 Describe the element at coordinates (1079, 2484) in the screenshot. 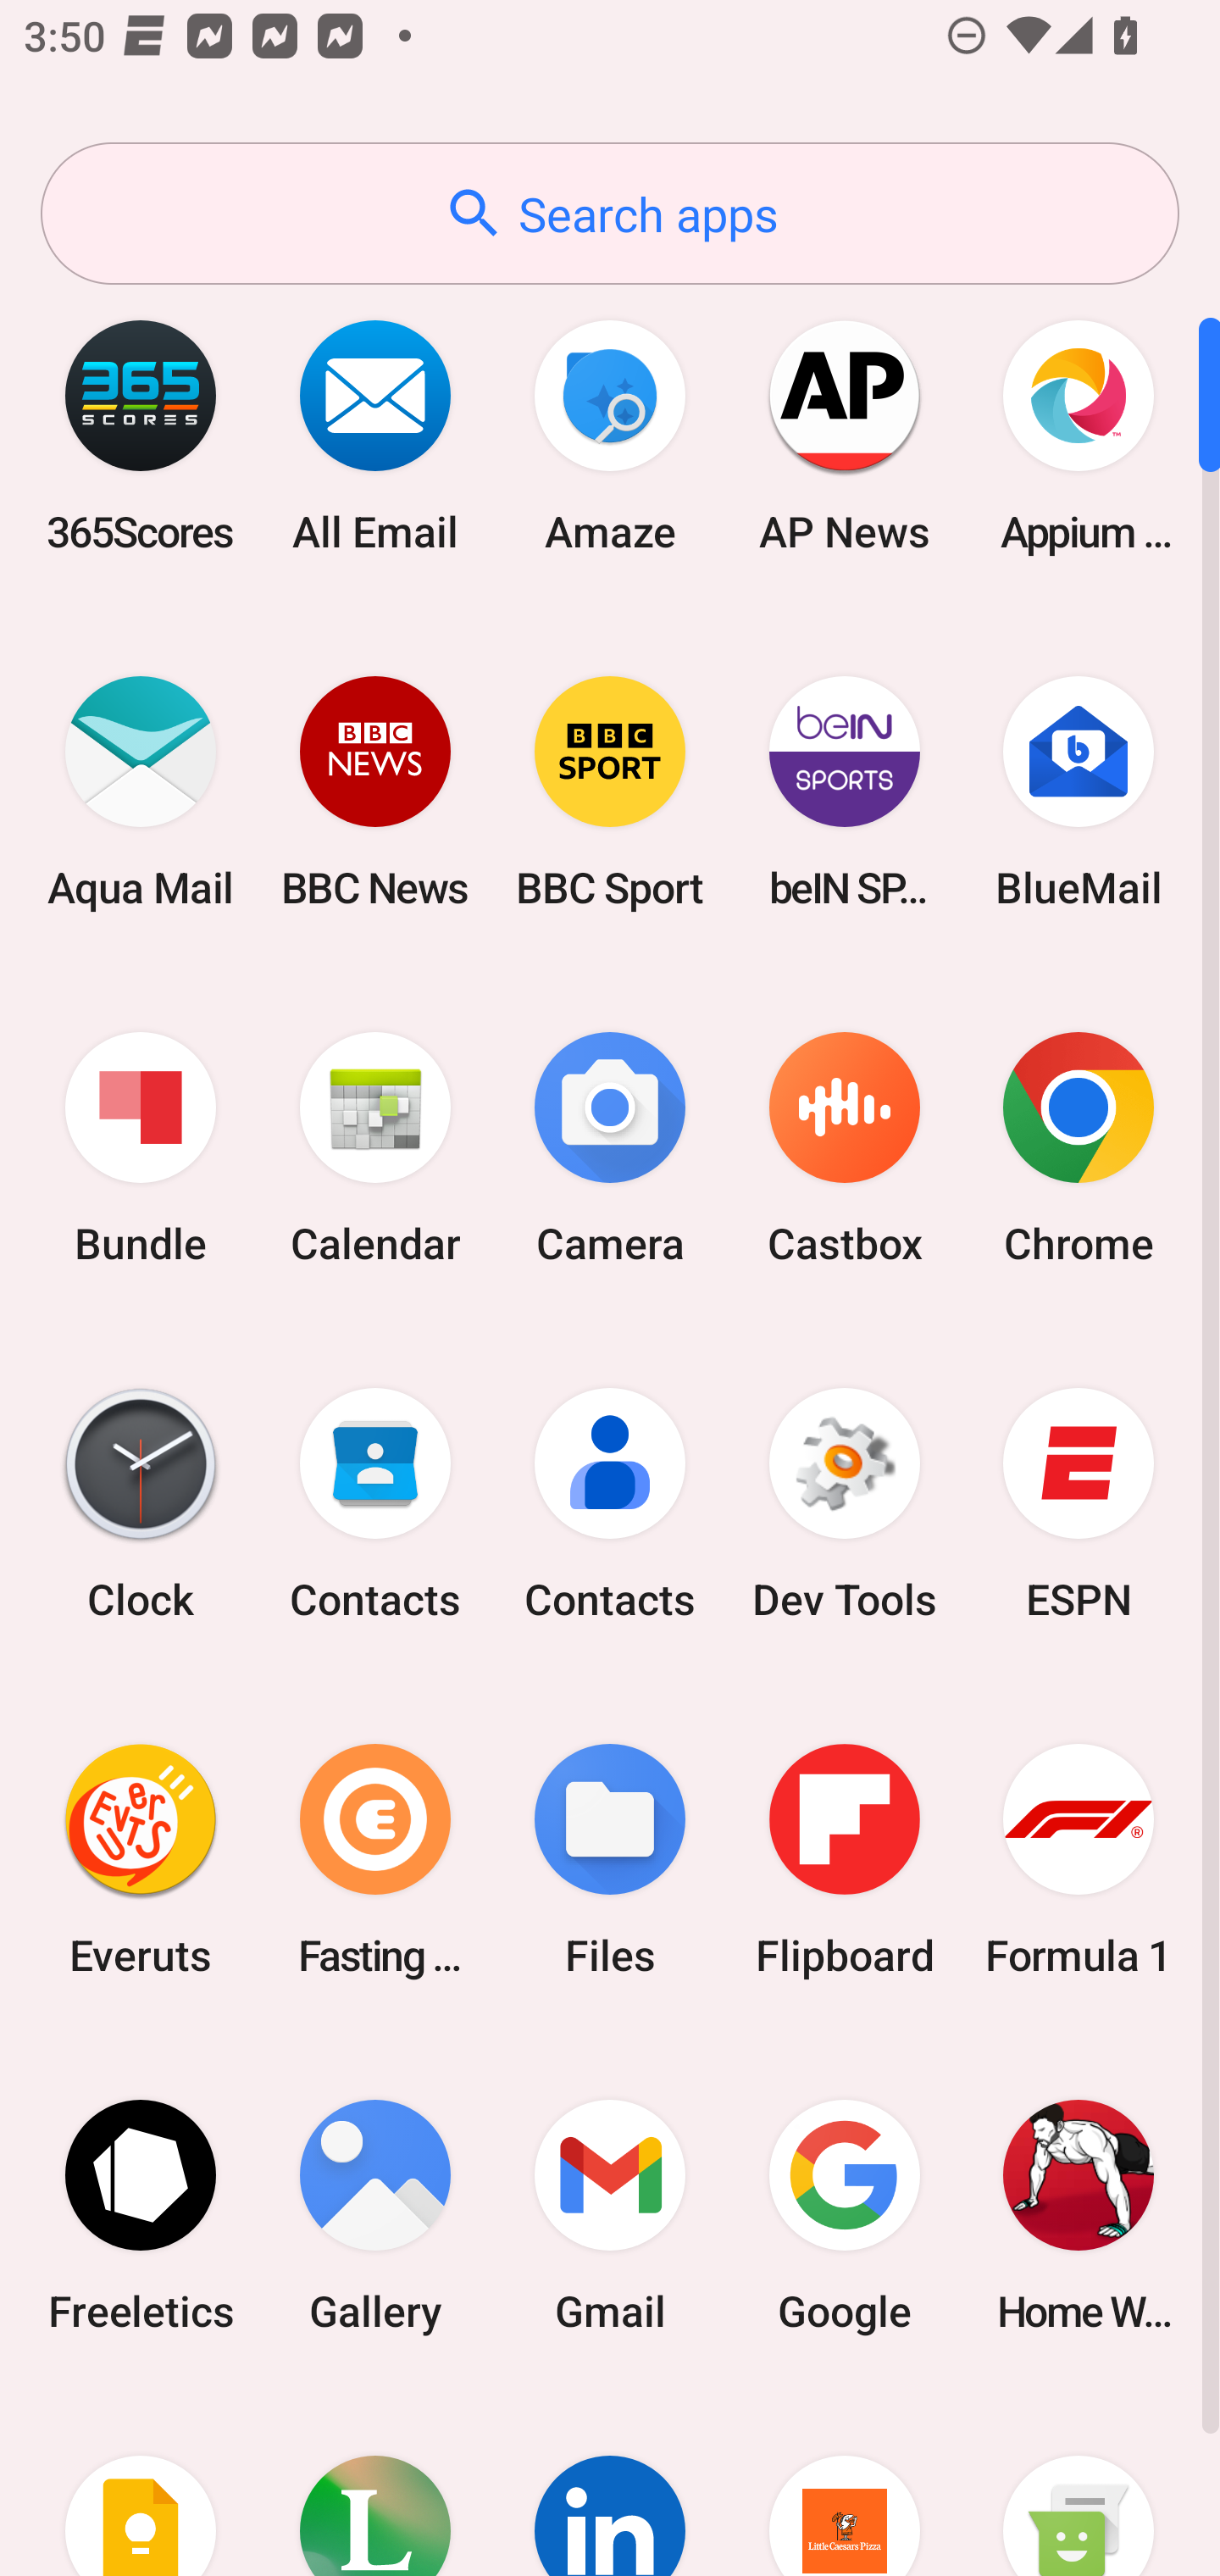

I see `Messaging` at that location.